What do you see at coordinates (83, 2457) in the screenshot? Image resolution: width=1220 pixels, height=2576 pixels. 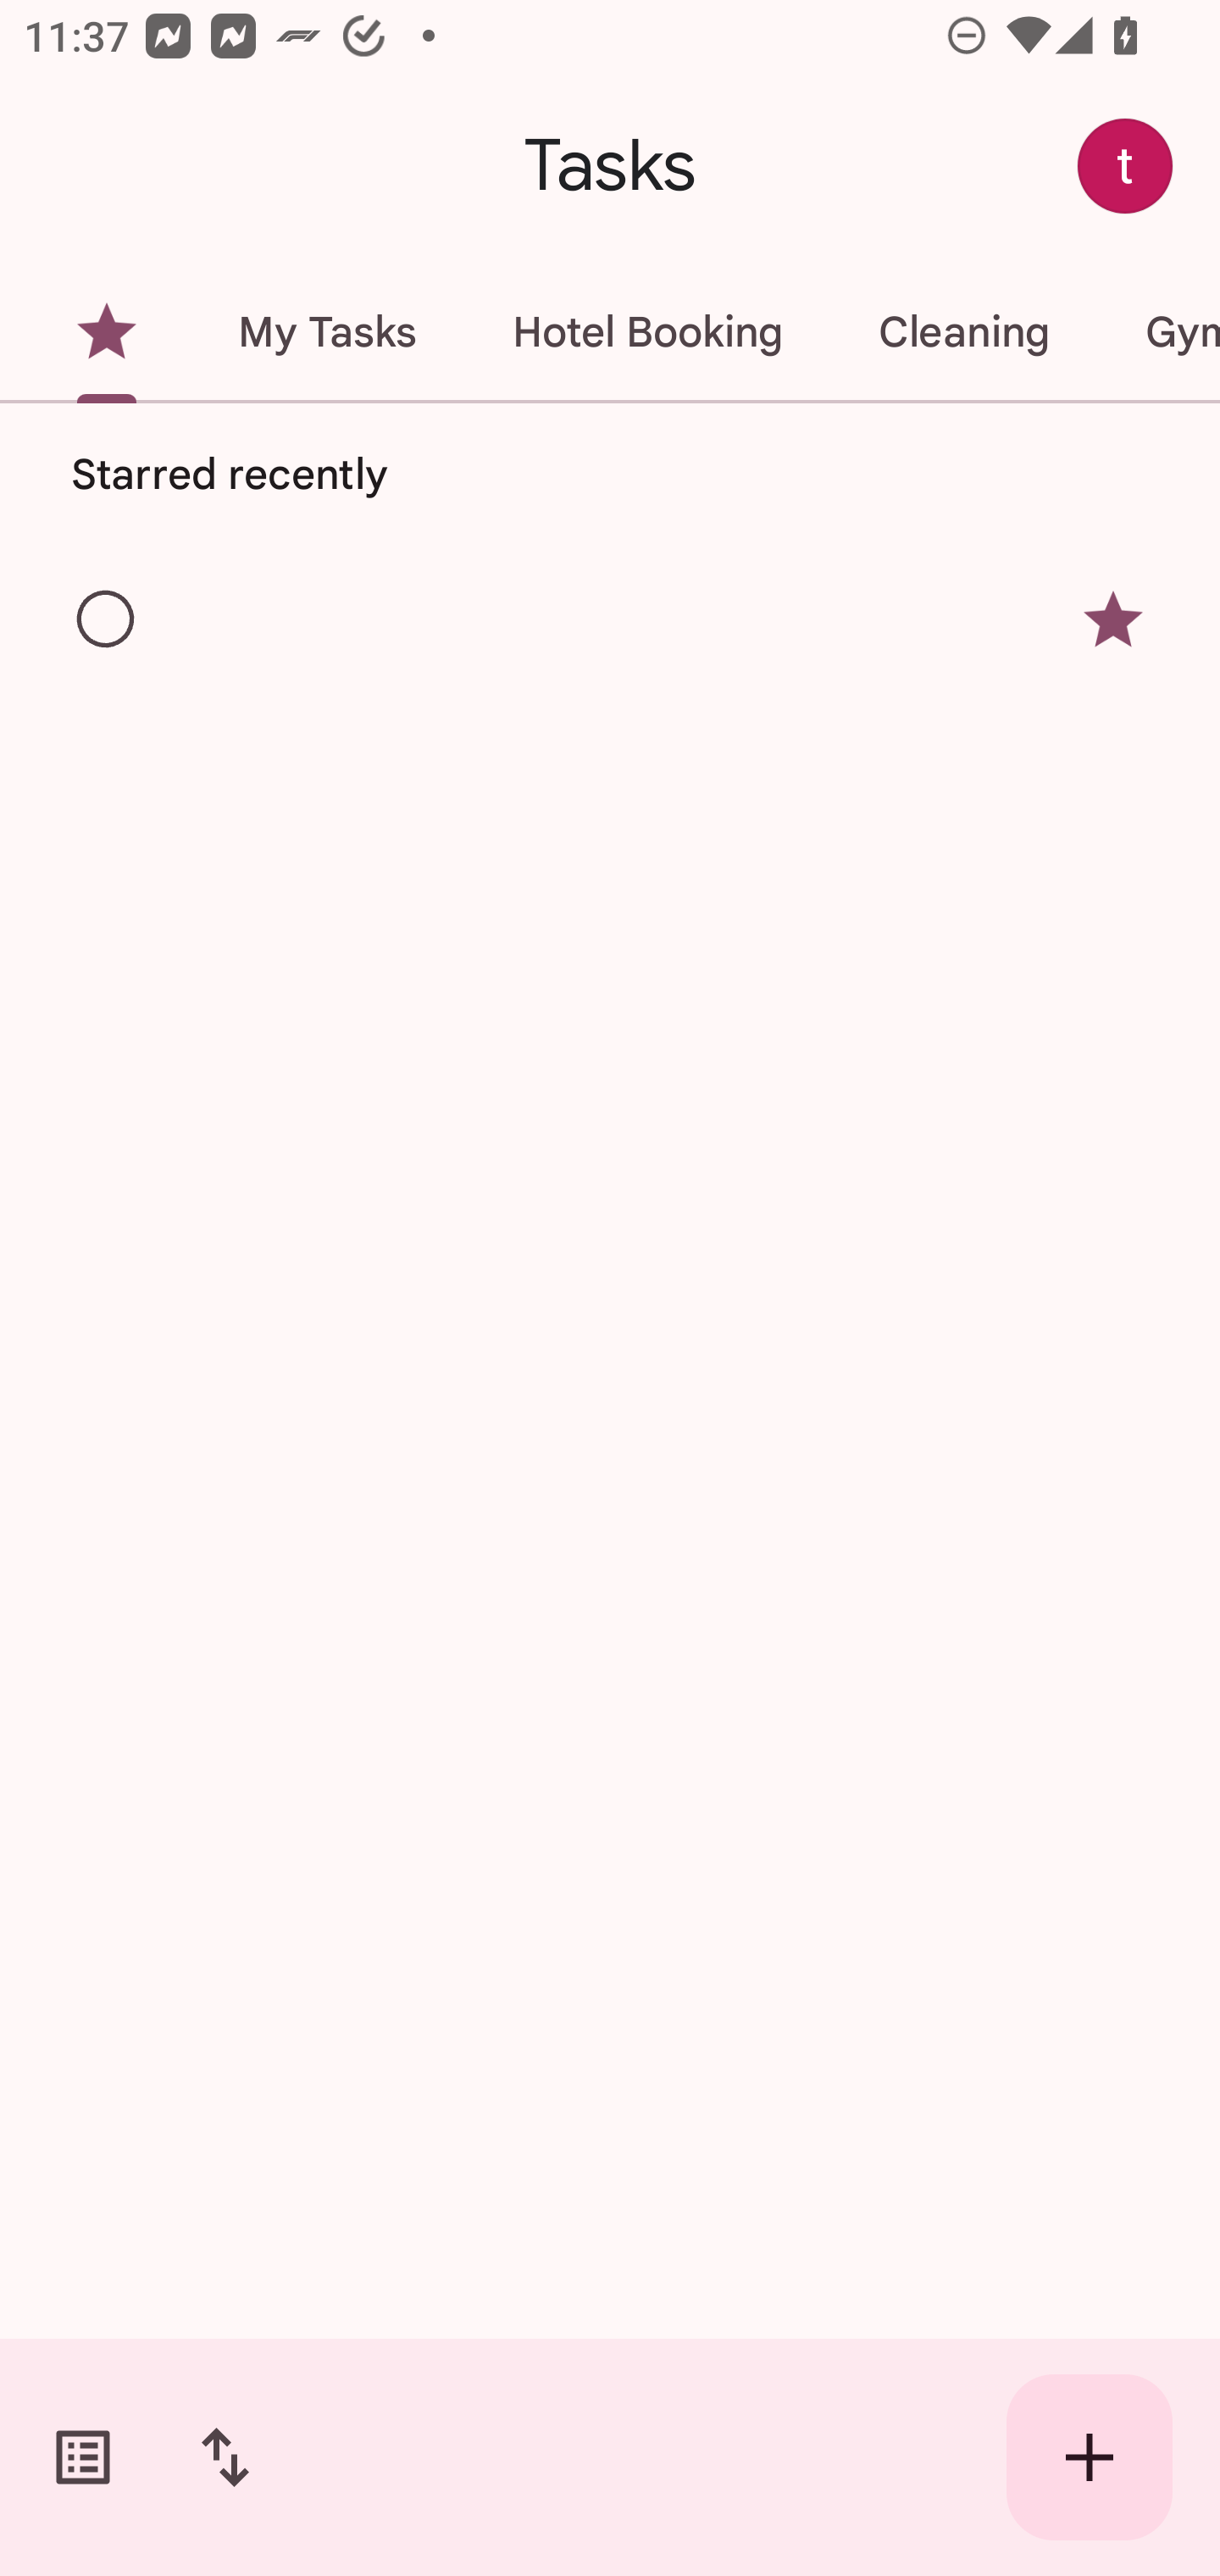 I see `Switch task lists` at bounding box center [83, 2457].